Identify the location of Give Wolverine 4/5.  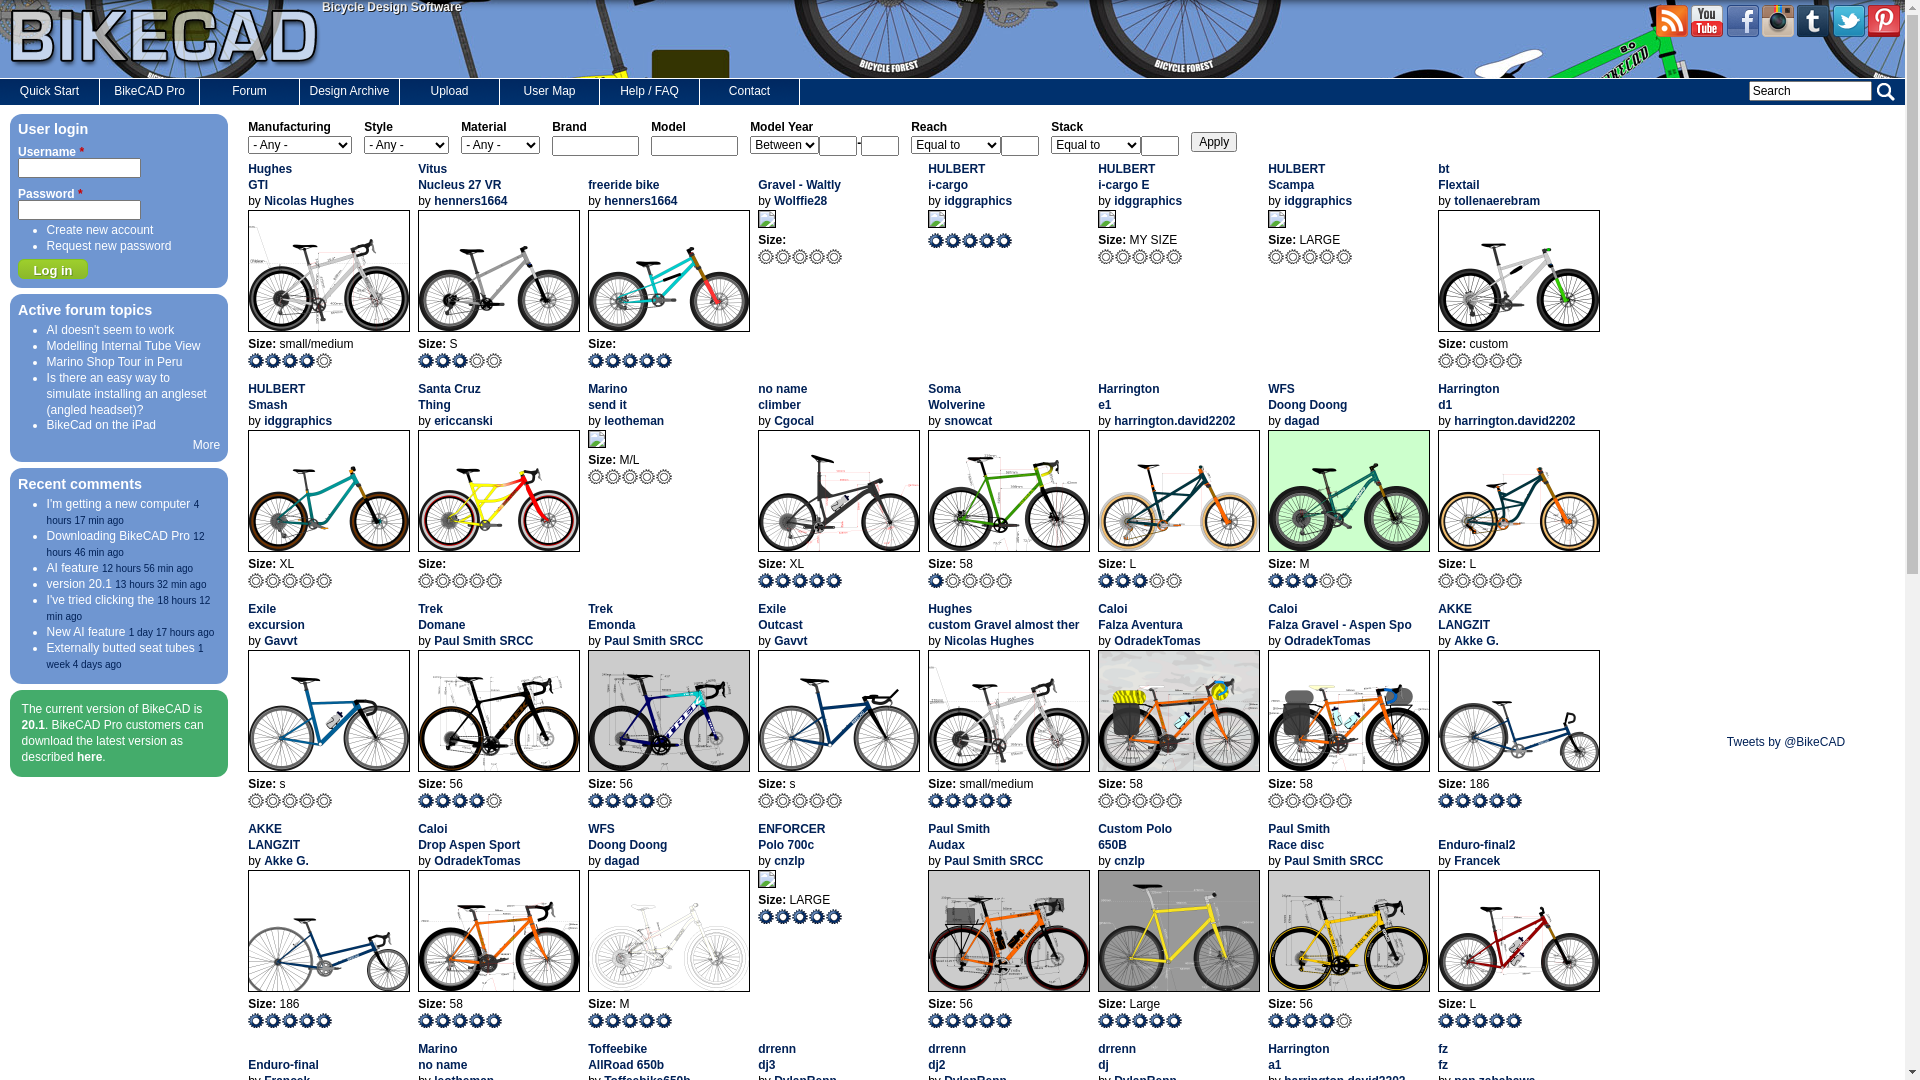
(988, 580).